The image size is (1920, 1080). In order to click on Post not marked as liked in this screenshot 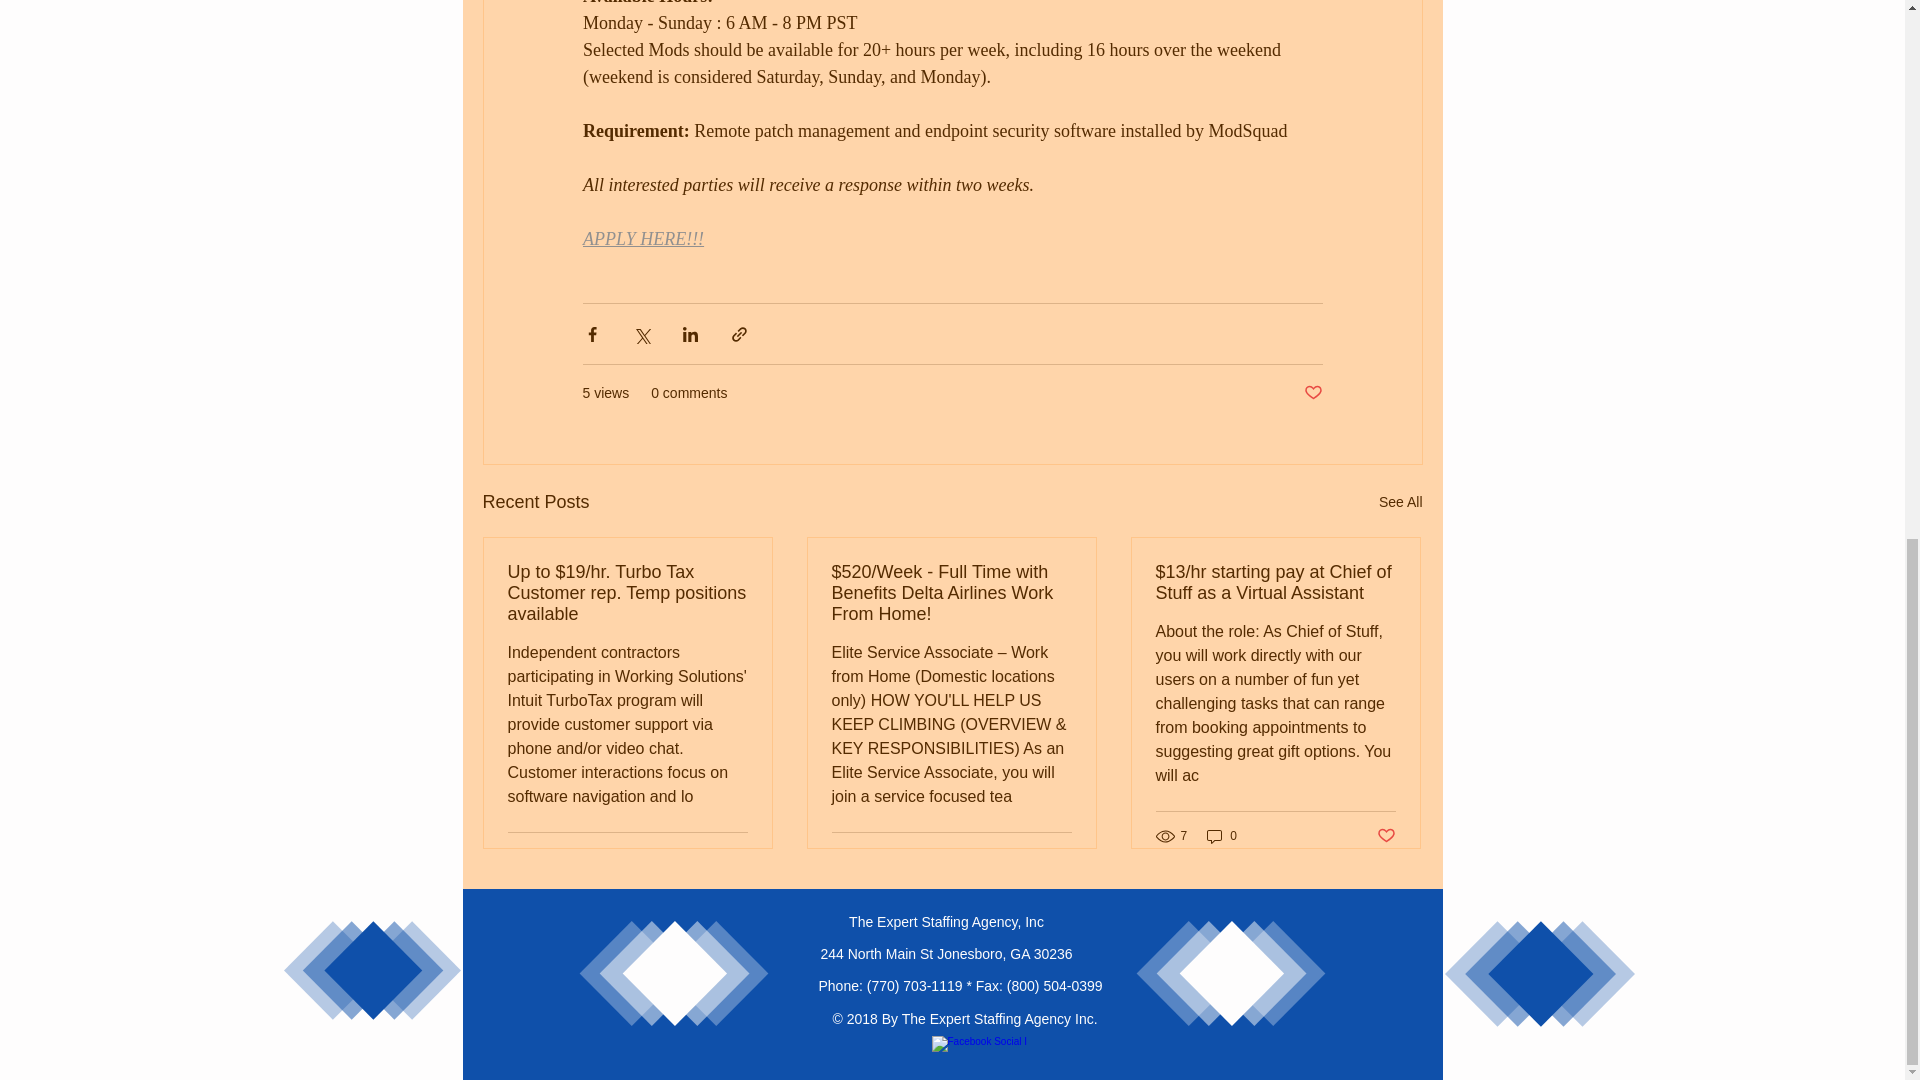, I will do `click(736, 856)`.